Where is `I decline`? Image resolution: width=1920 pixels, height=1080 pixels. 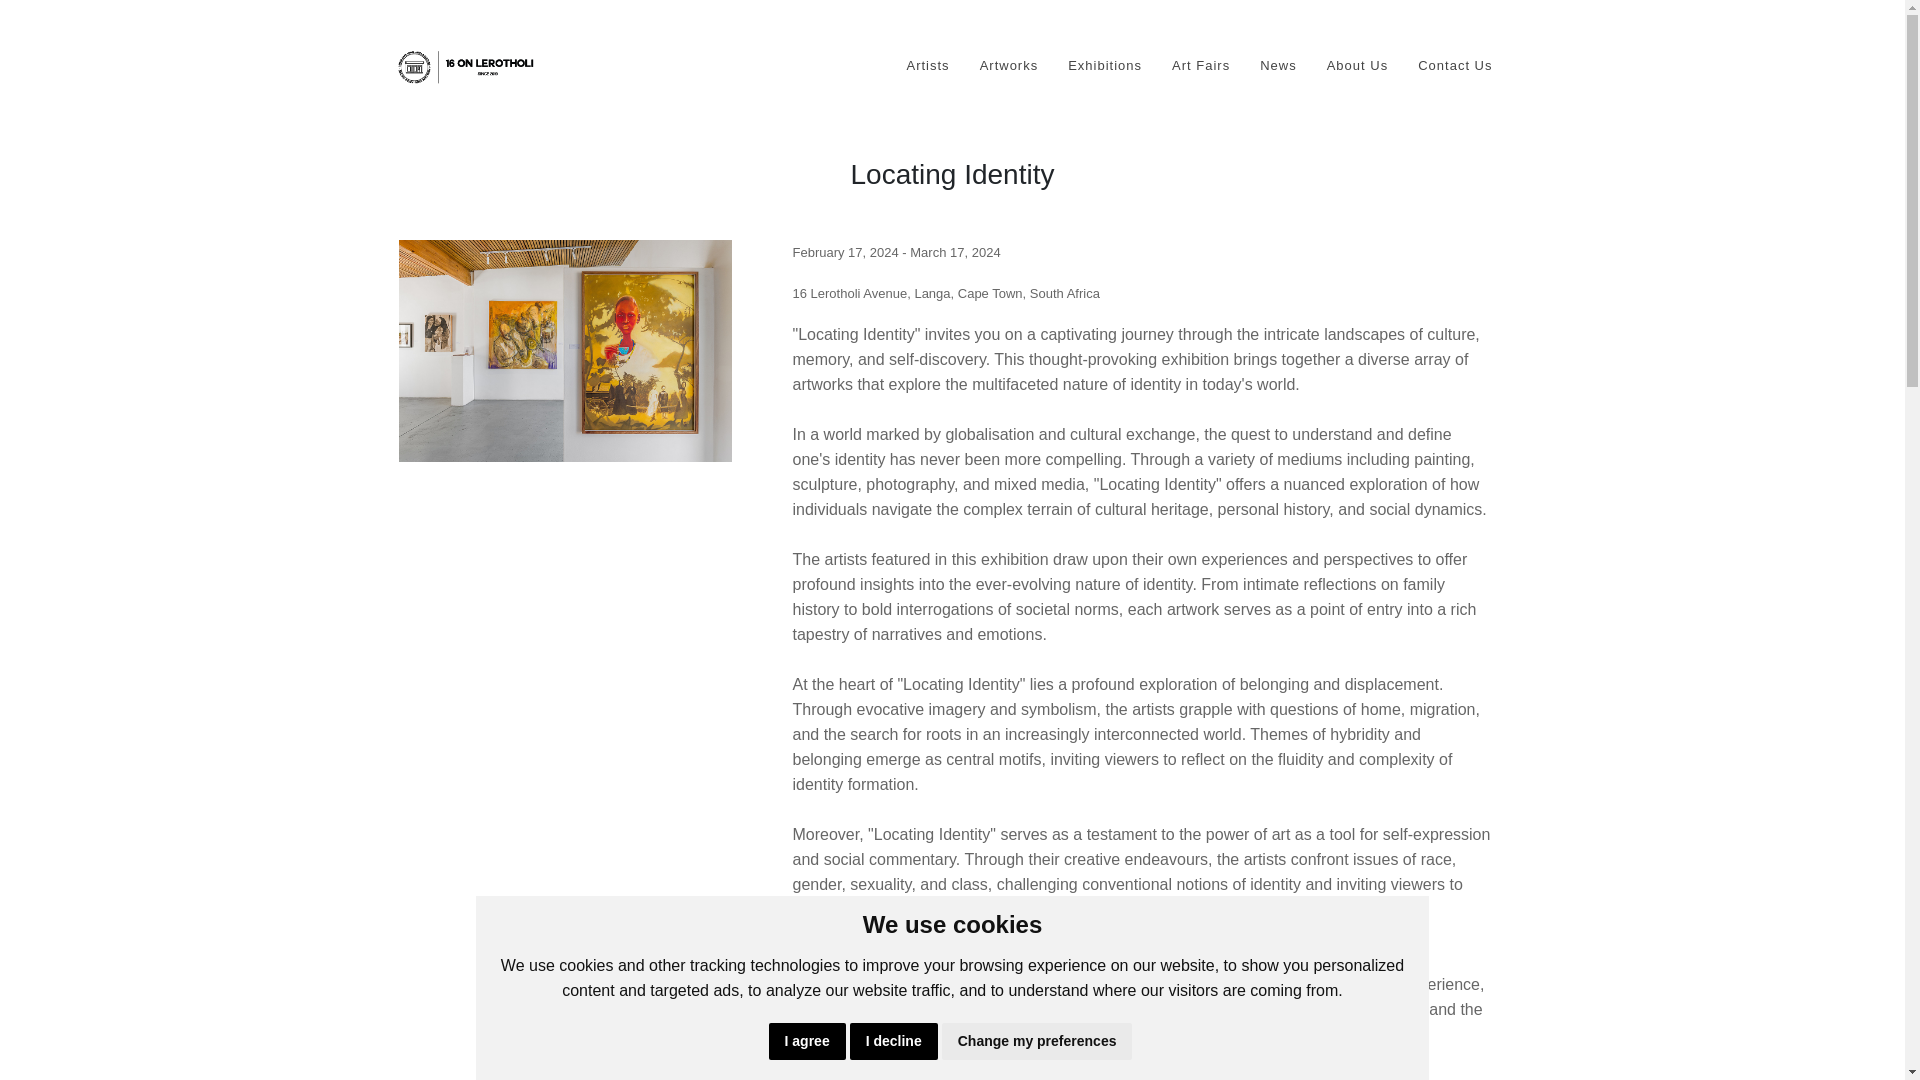
I decline is located at coordinates (894, 1040).